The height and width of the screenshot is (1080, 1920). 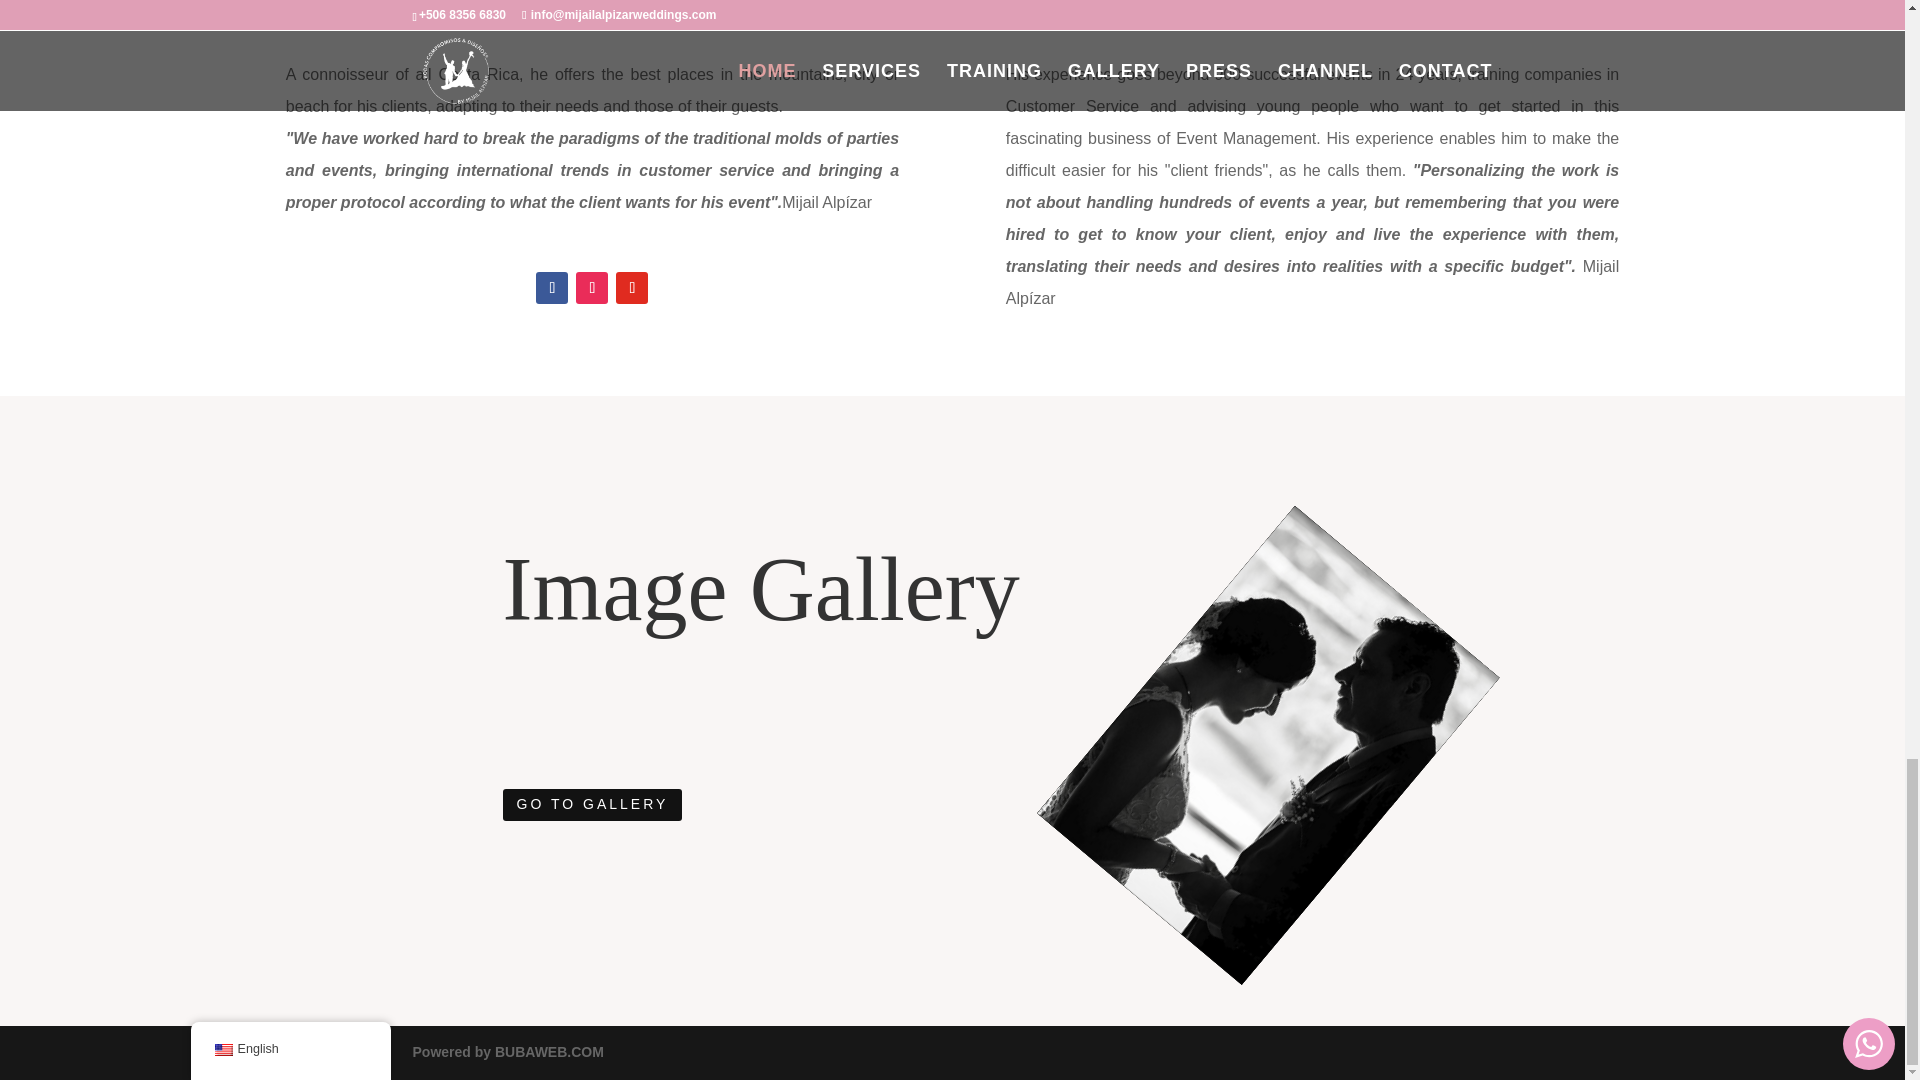 What do you see at coordinates (552, 288) in the screenshot?
I see `Follow on Facebook` at bounding box center [552, 288].